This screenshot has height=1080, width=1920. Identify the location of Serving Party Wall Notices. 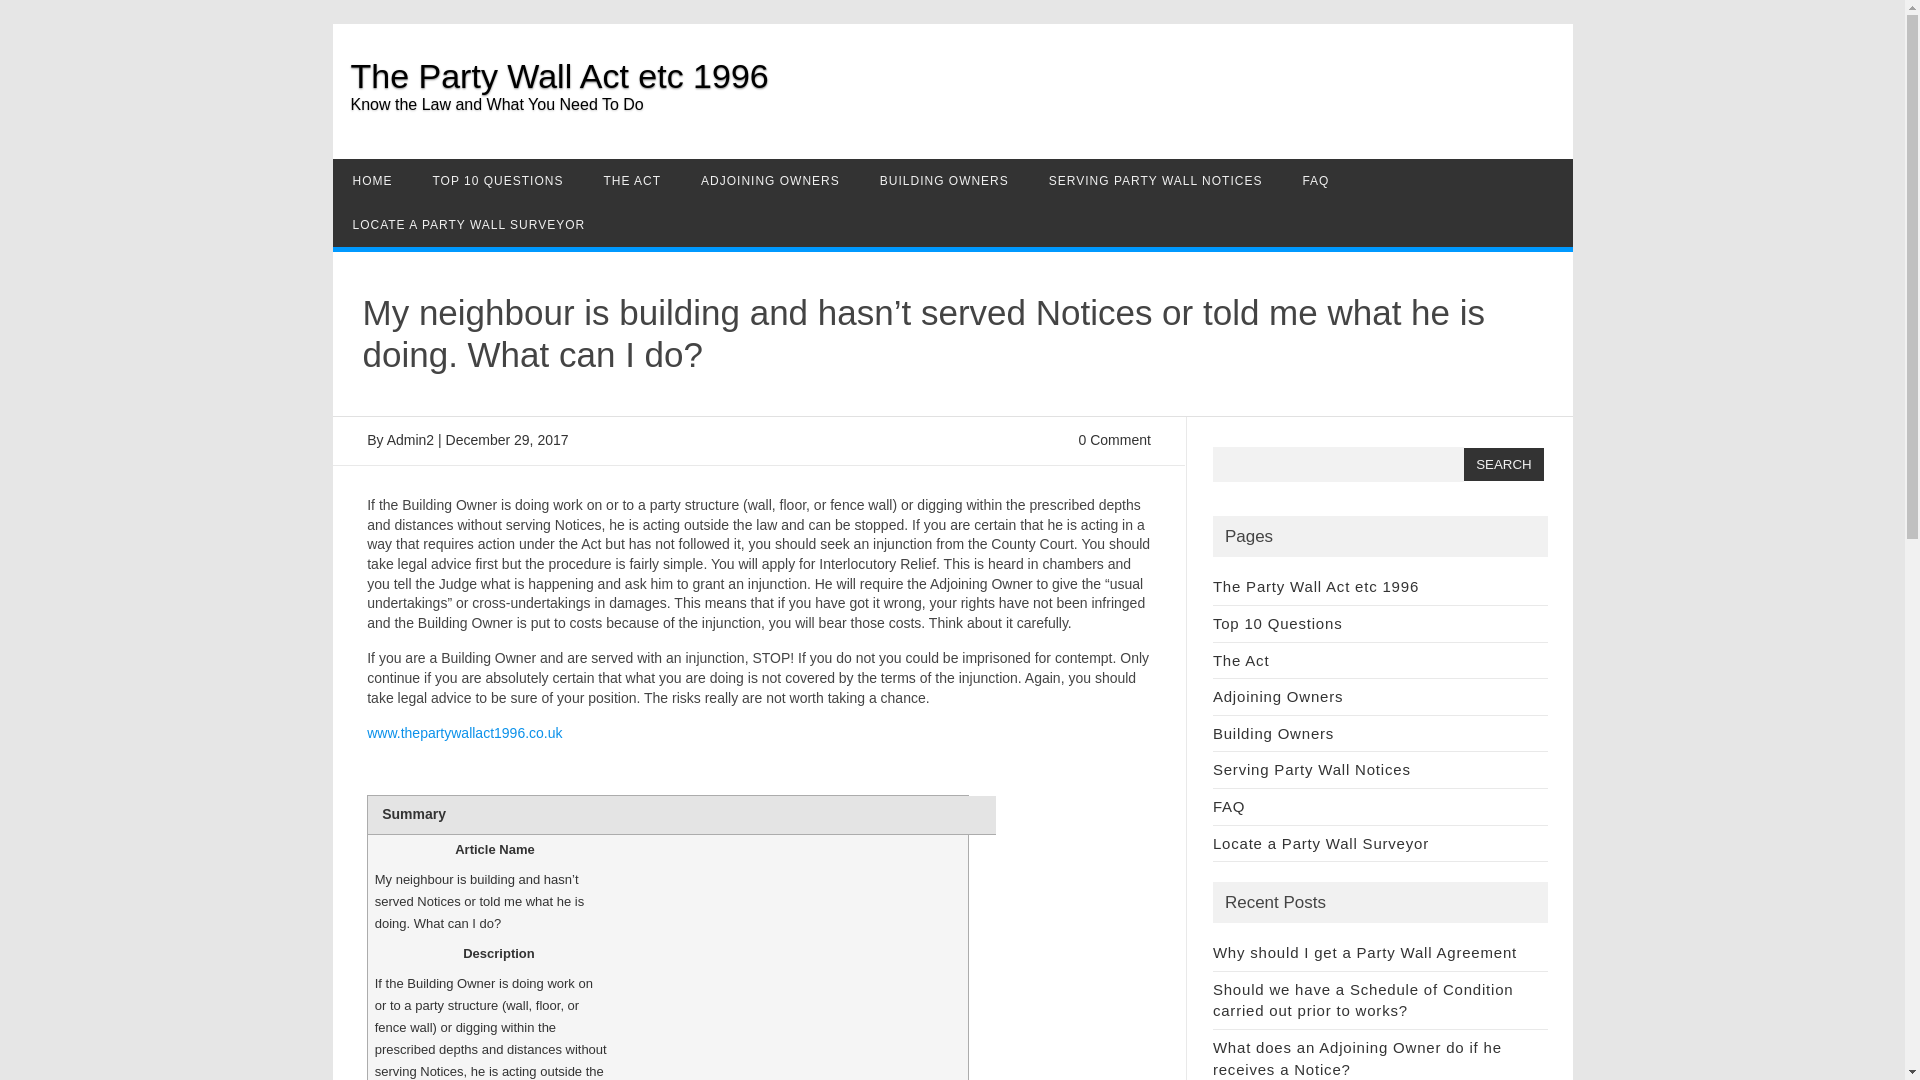
(1312, 769).